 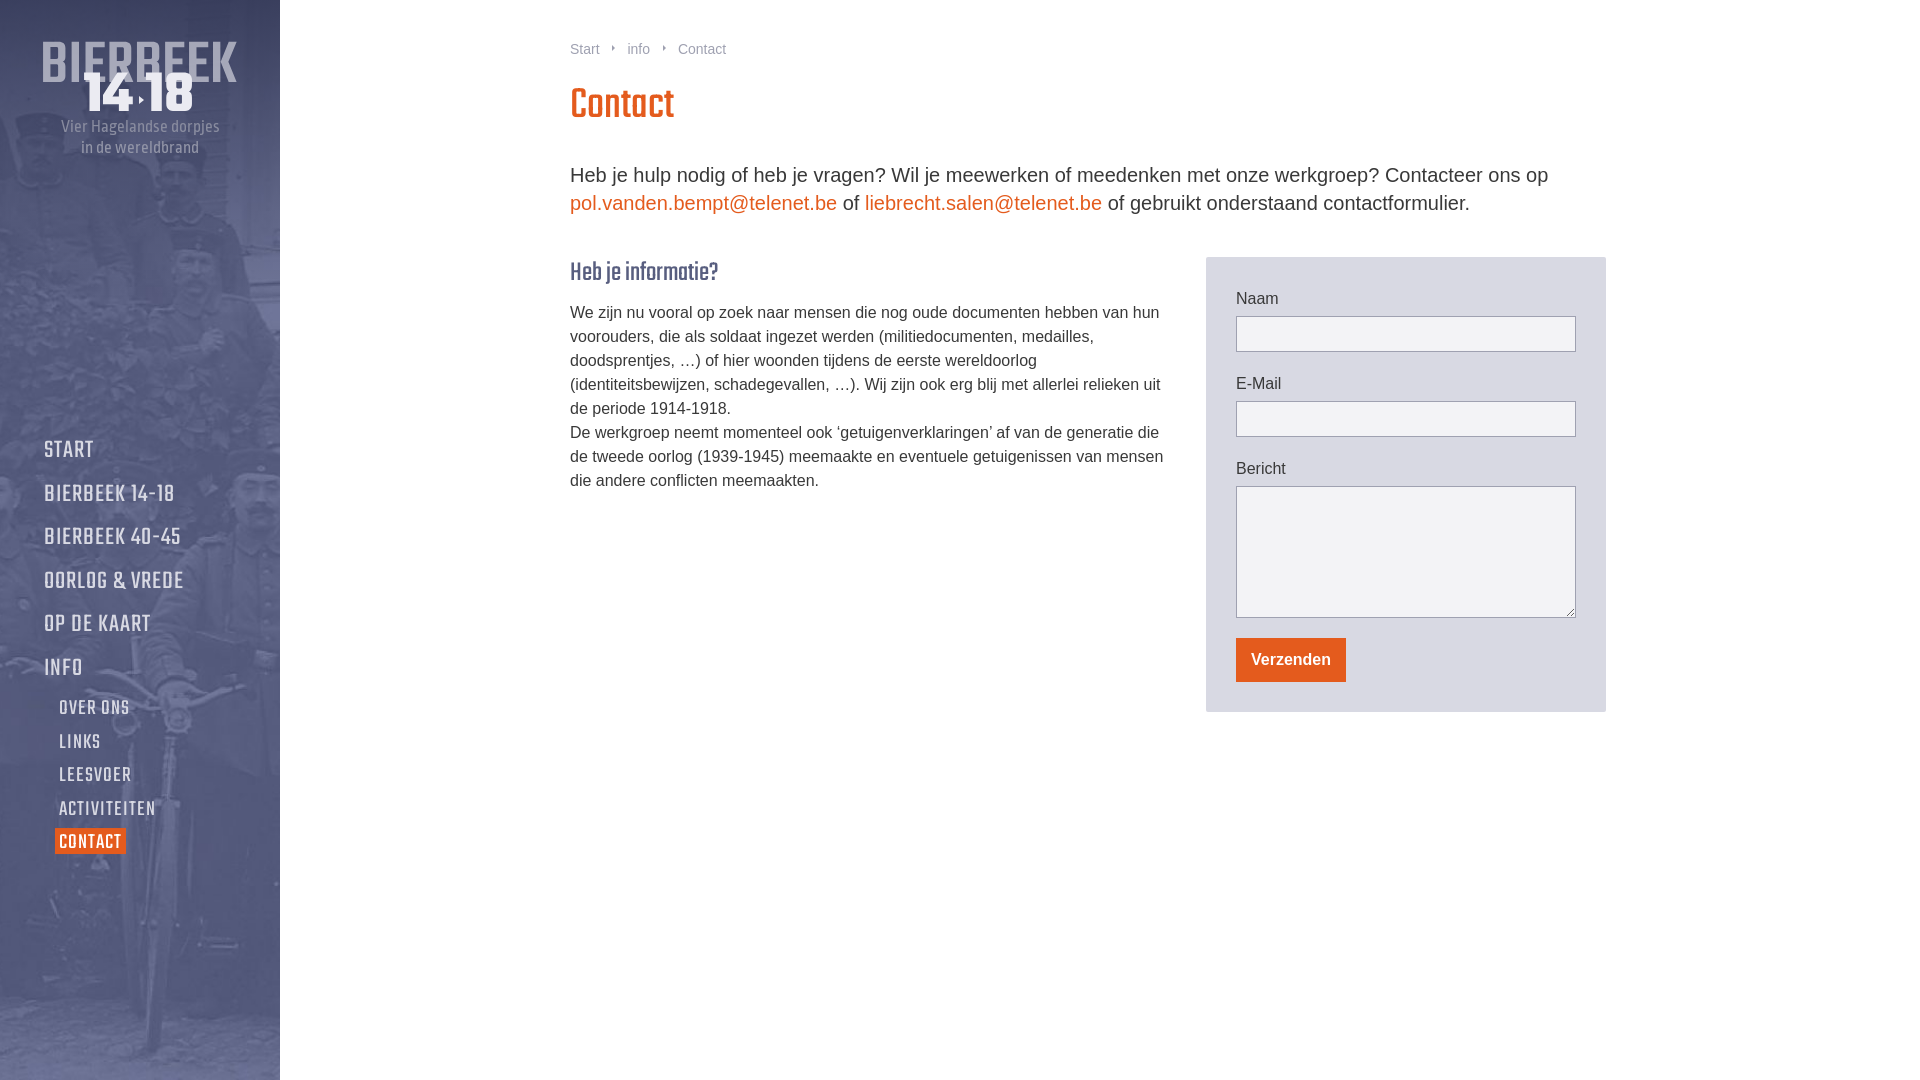 What do you see at coordinates (984, 203) in the screenshot?
I see `liebrecht.salen@telenet.be` at bounding box center [984, 203].